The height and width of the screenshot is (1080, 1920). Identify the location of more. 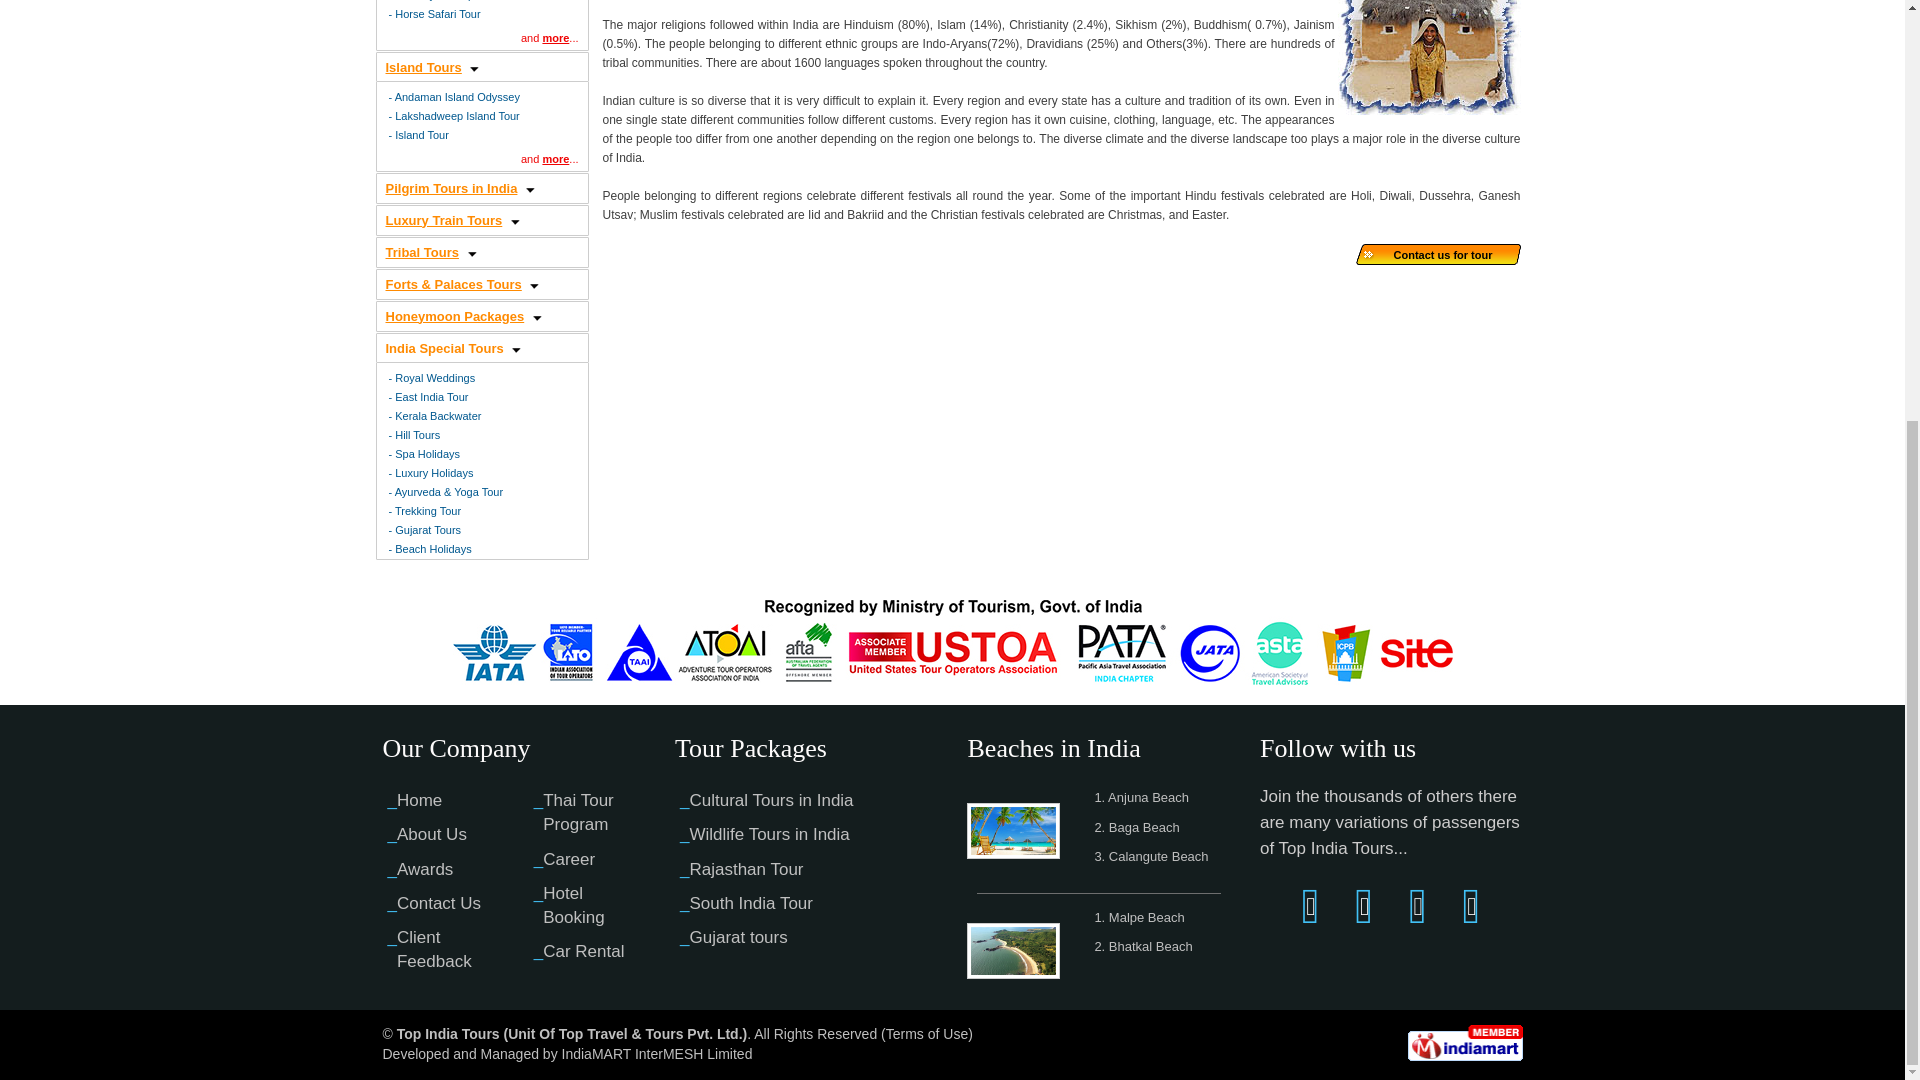
(554, 38).